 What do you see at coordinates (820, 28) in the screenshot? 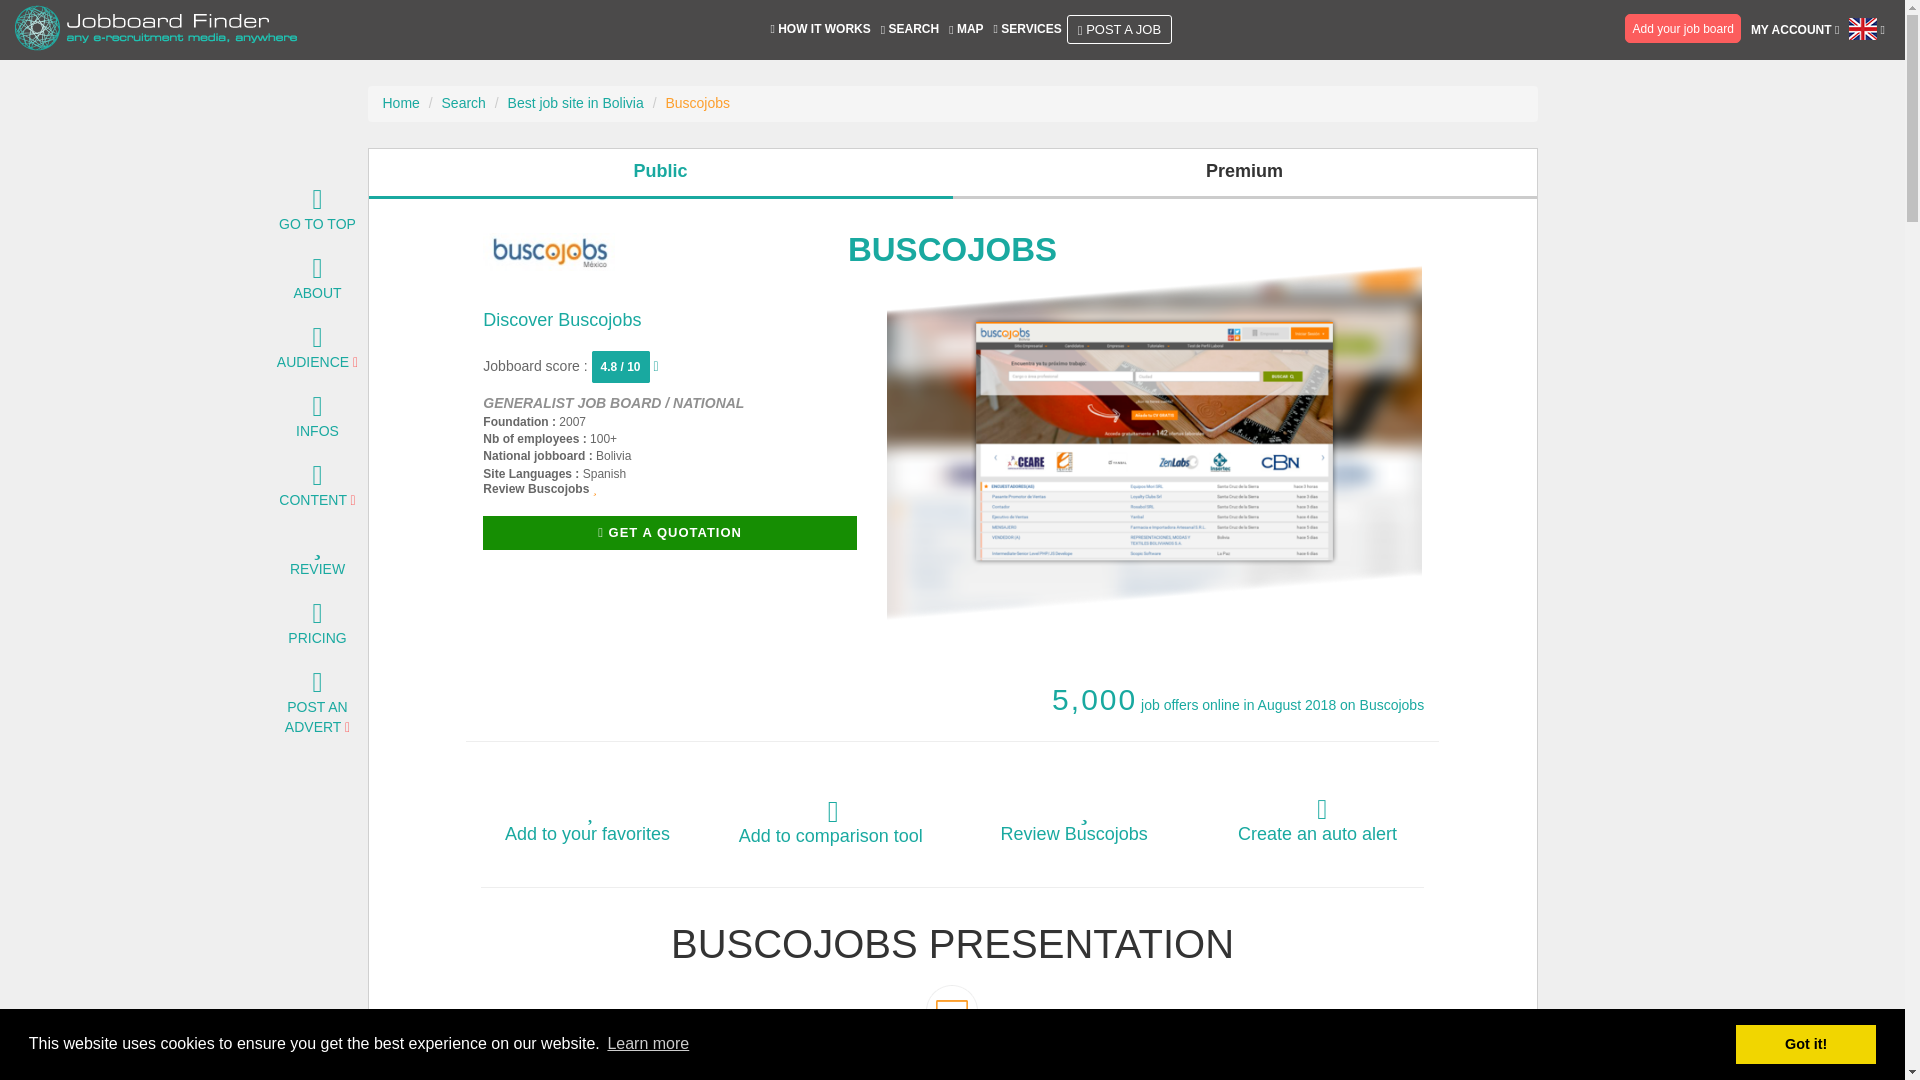
I see `Add your job board` at bounding box center [820, 28].